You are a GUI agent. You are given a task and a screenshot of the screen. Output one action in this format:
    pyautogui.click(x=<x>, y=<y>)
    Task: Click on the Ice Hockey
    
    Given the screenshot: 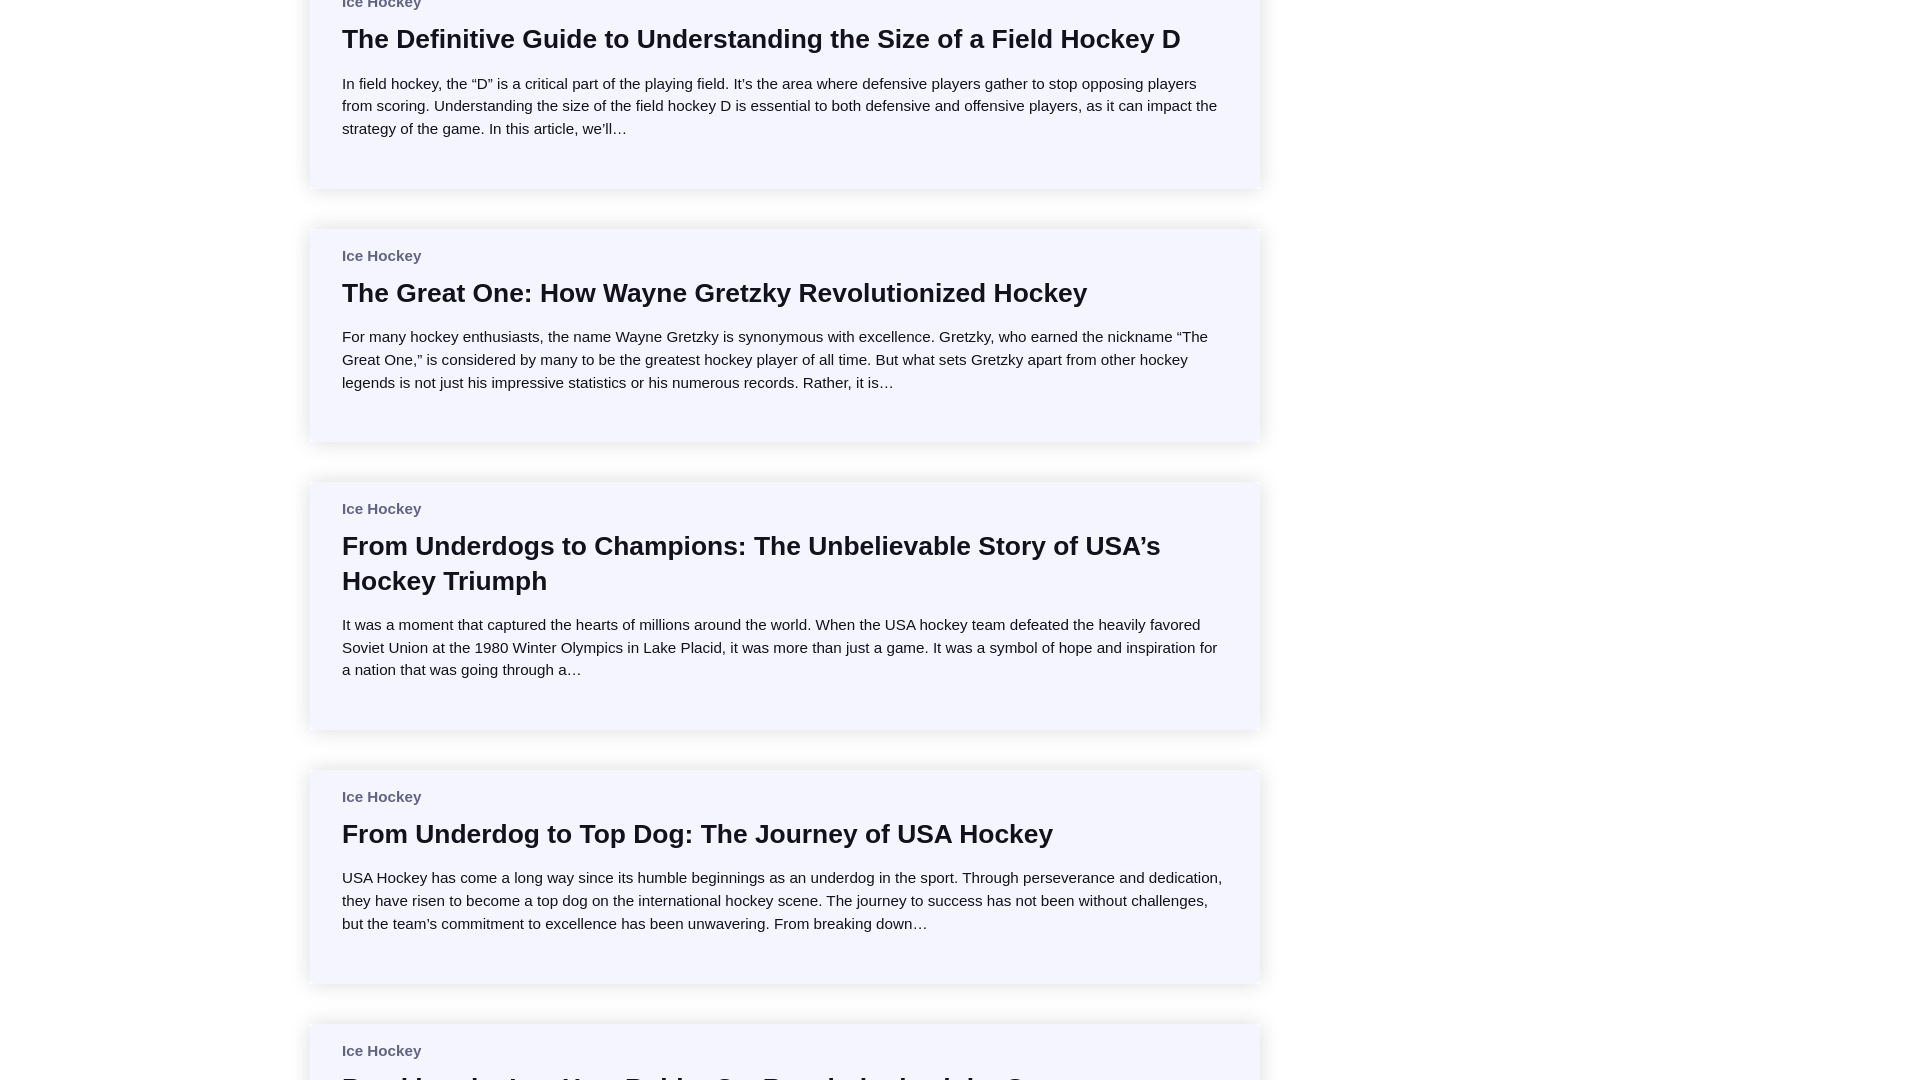 What is the action you would take?
    pyautogui.click(x=380, y=1050)
    